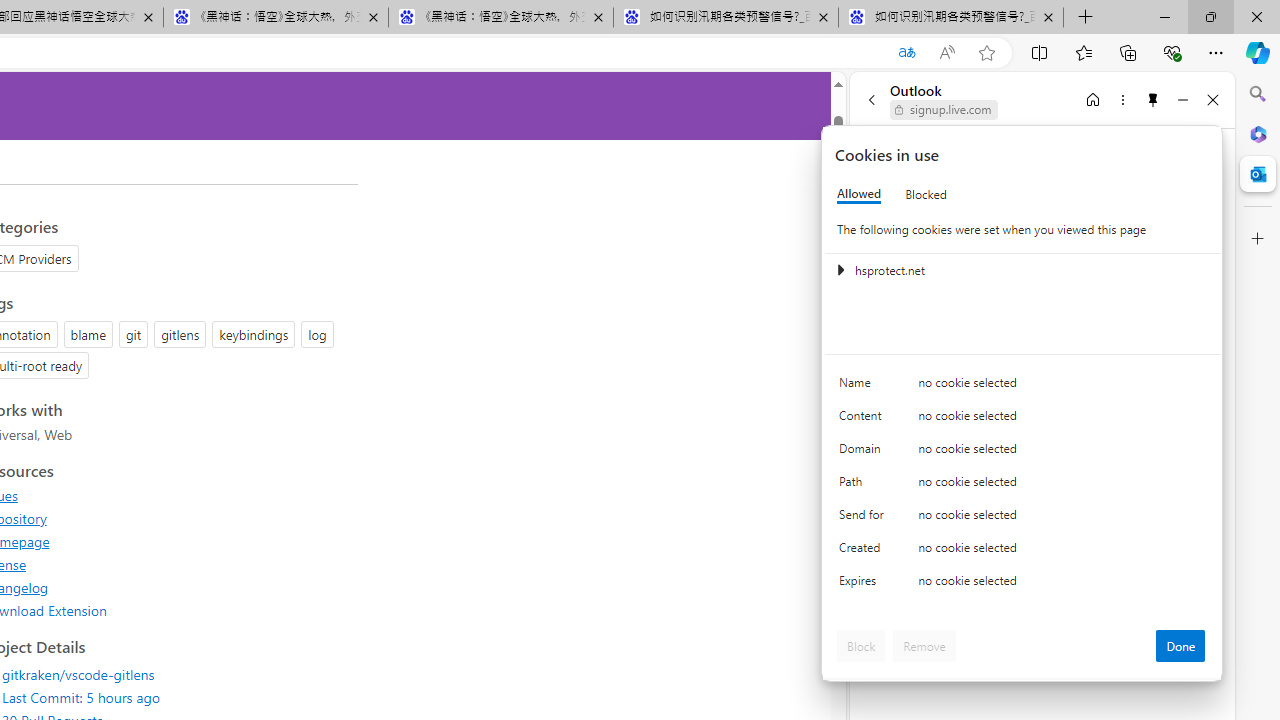  What do you see at coordinates (864, 486) in the screenshot?
I see `Path` at bounding box center [864, 486].